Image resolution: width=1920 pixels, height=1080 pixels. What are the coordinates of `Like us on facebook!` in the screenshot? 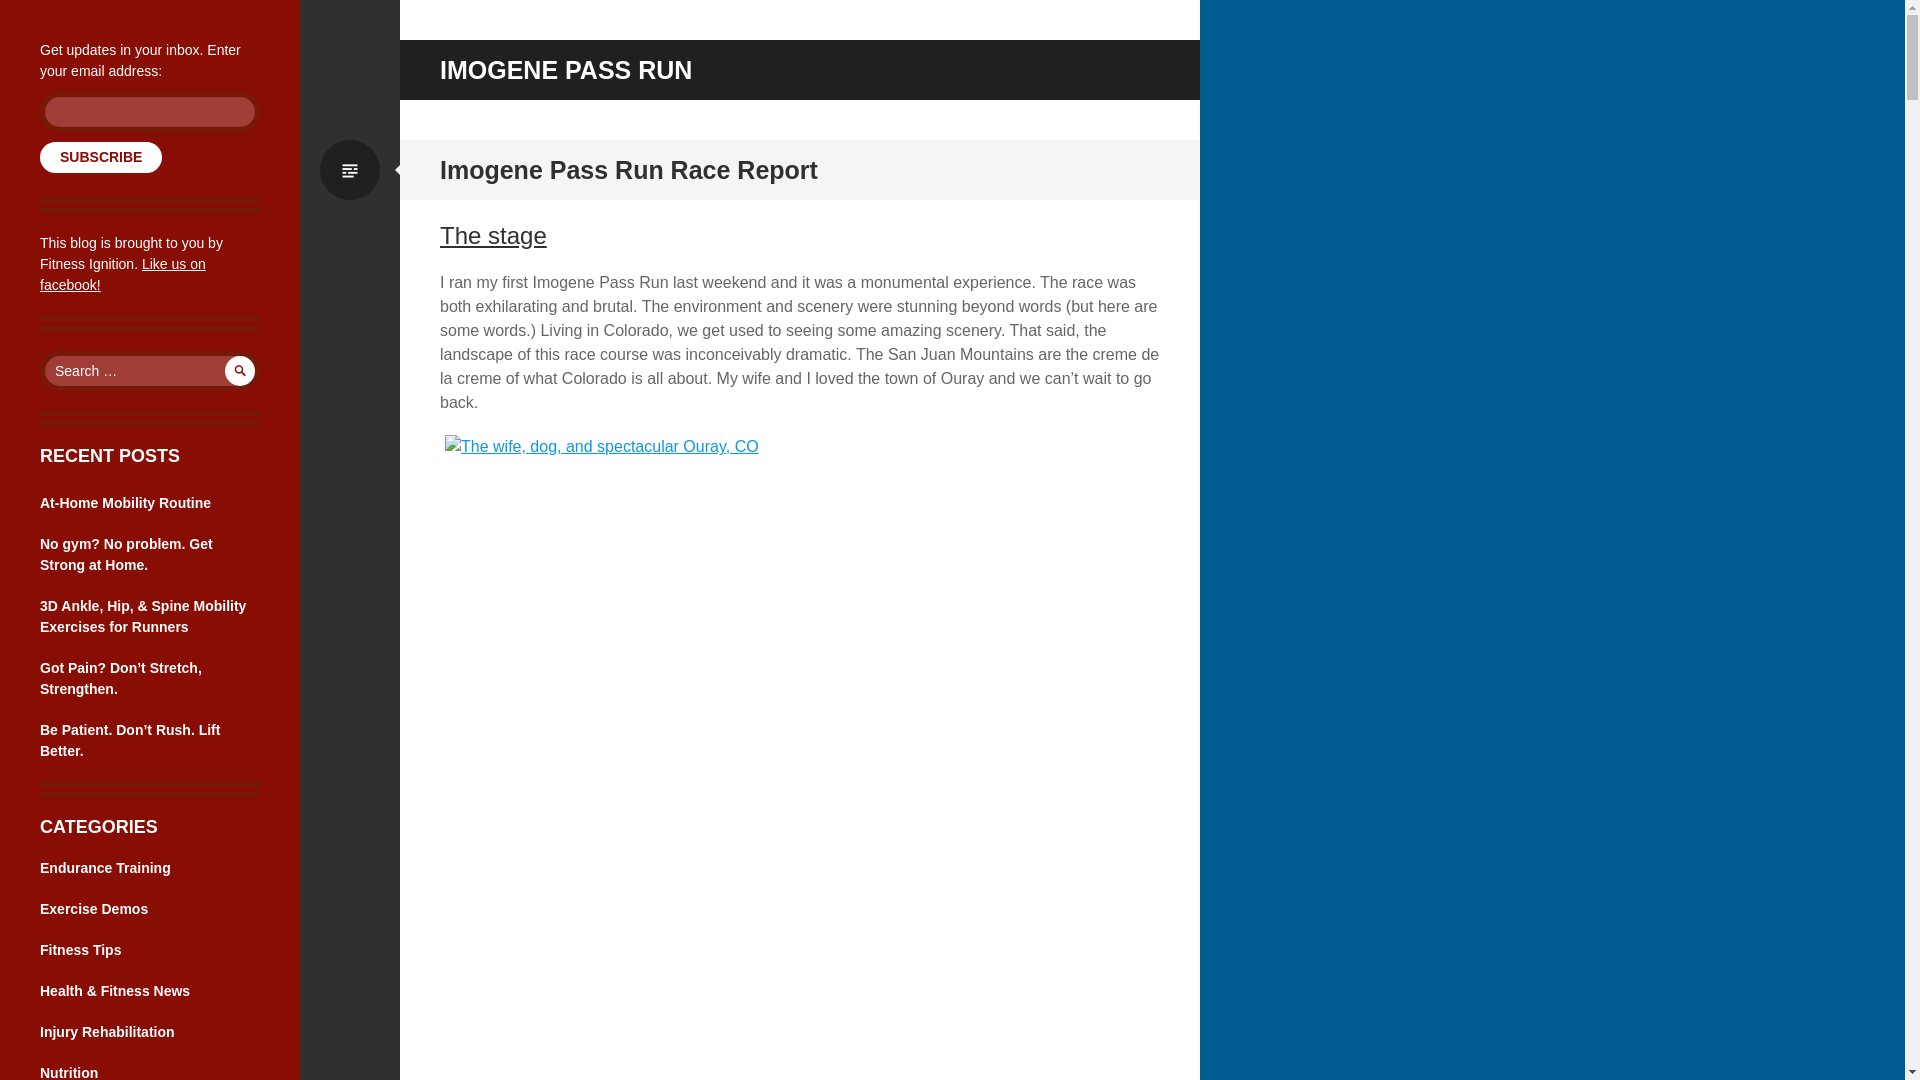 It's located at (122, 274).